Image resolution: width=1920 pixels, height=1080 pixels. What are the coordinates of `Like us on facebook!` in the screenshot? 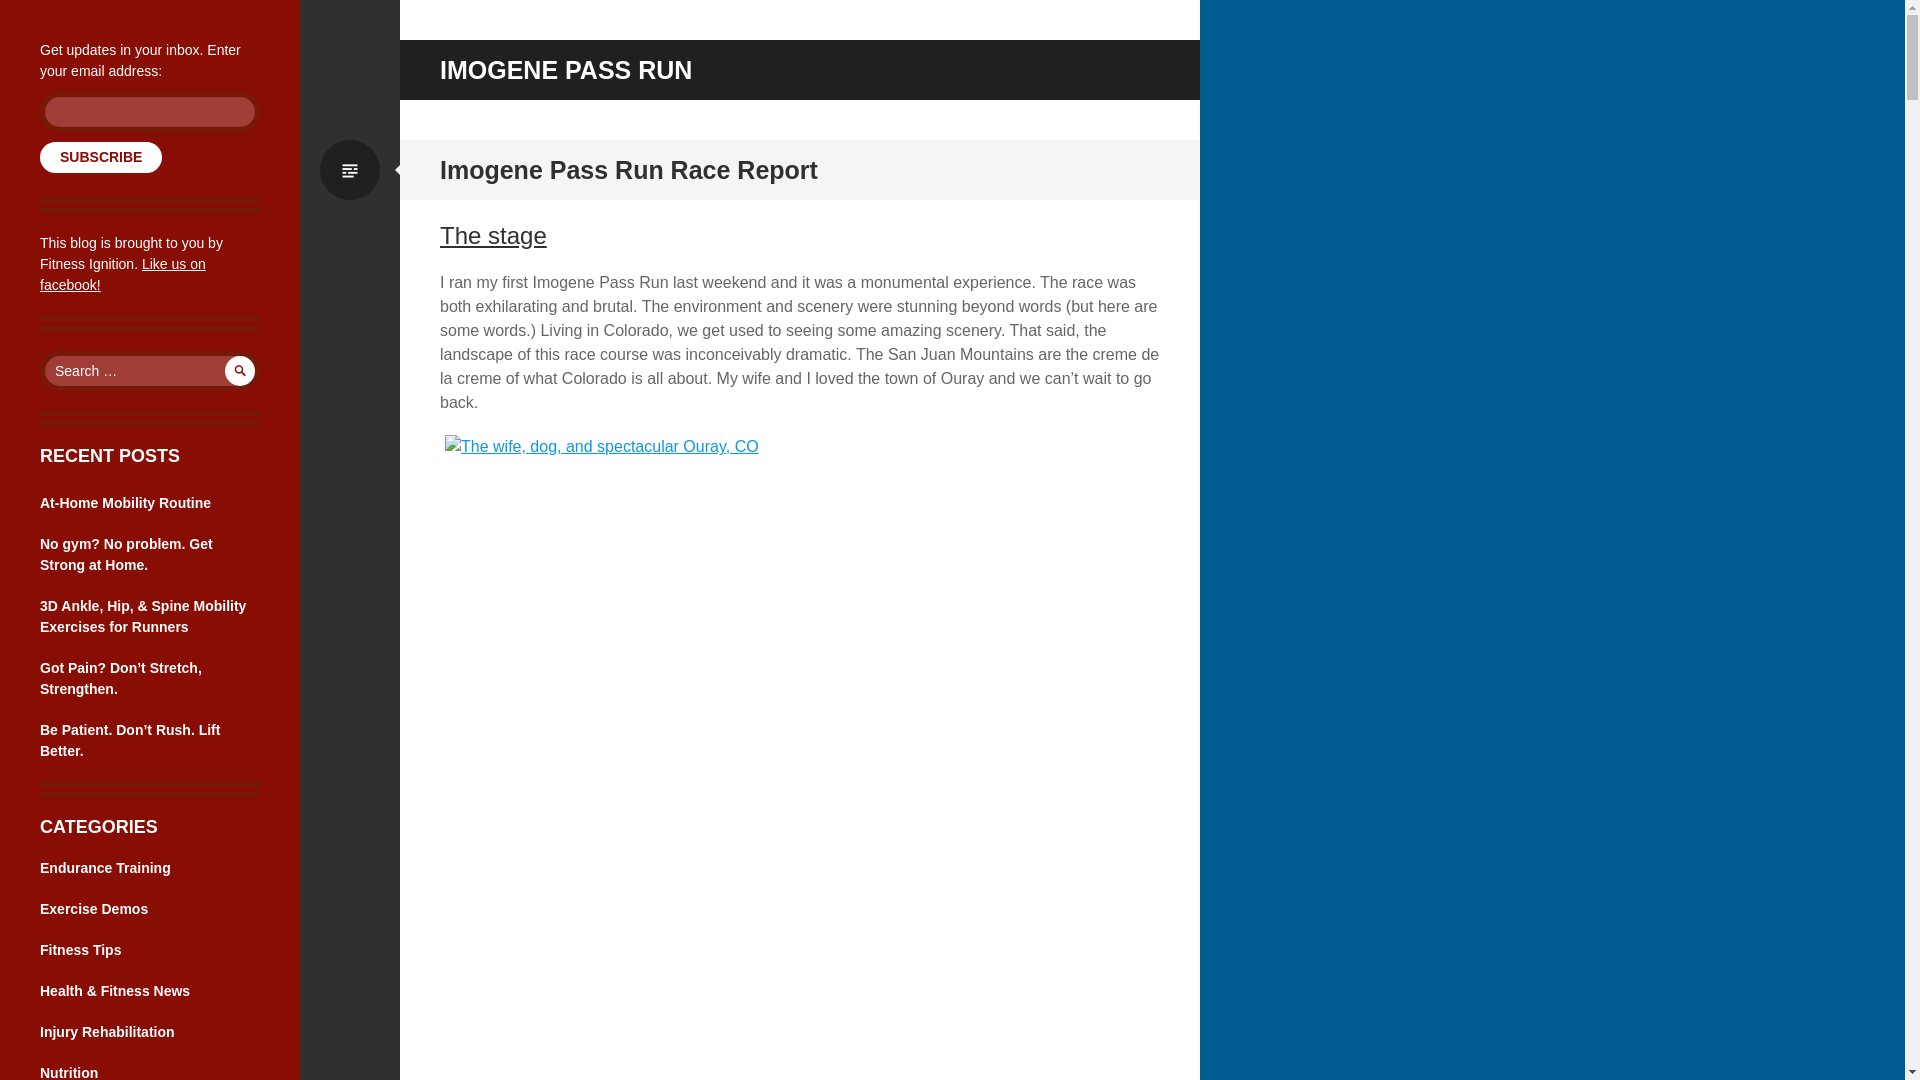 It's located at (122, 274).